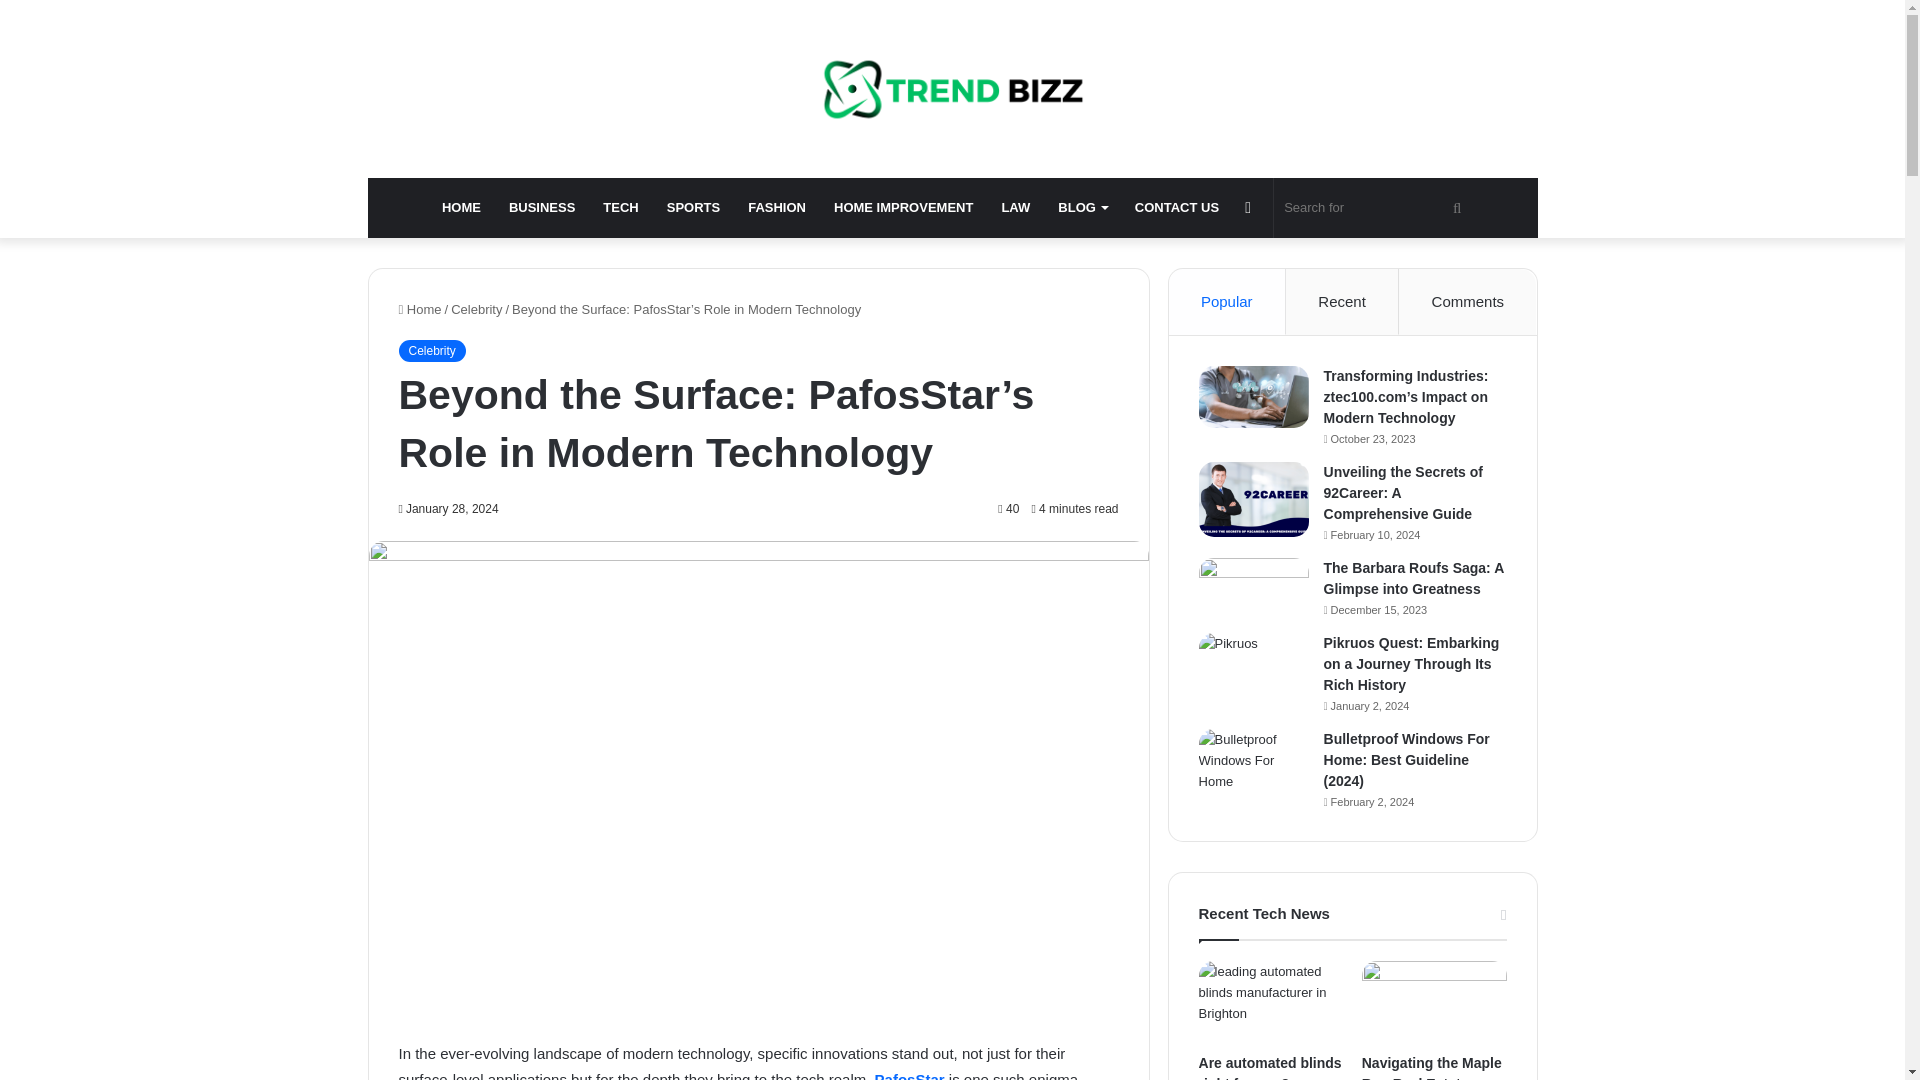 This screenshot has height=1080, width=1920. Describe the element at coordinates (776, 208) in the screenshot. I see `FASHION` at that location.